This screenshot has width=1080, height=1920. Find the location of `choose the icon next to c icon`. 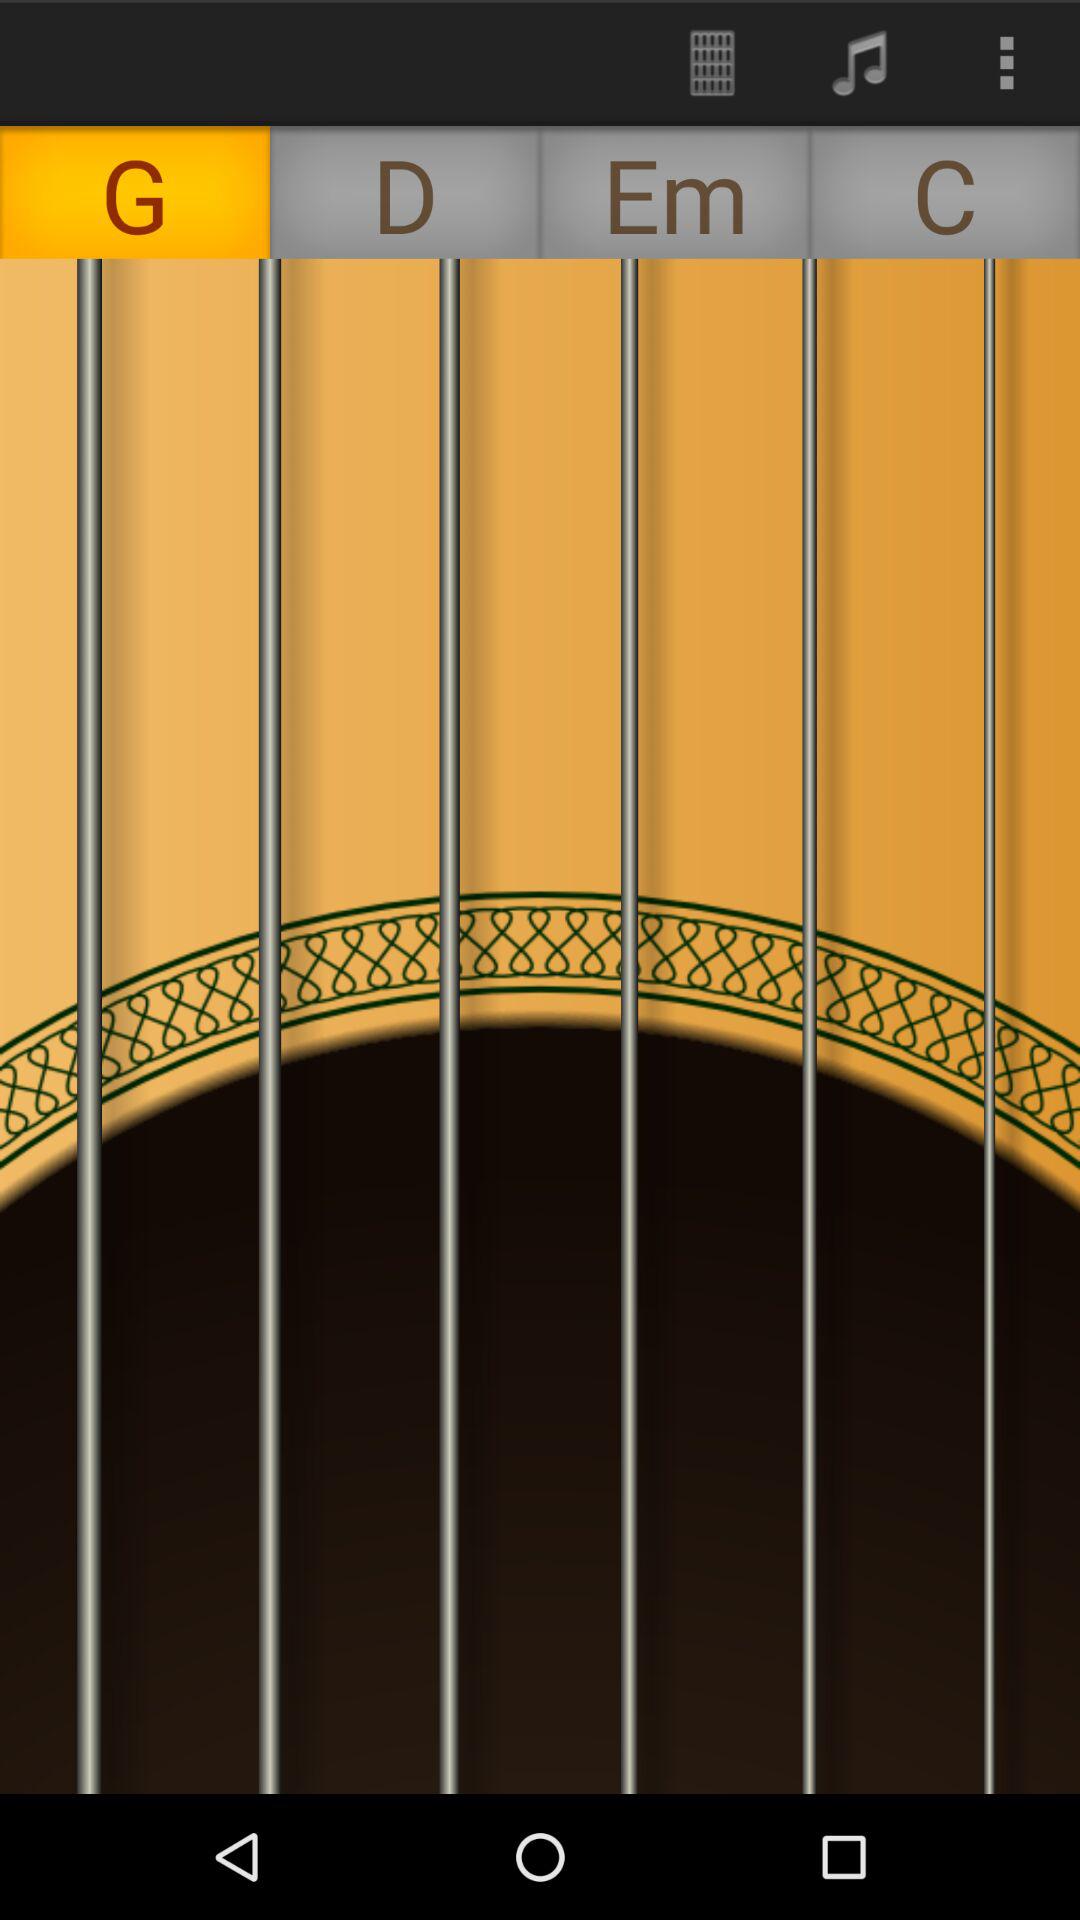

choose the icon next to c icon is located at coordinates (675, 192).